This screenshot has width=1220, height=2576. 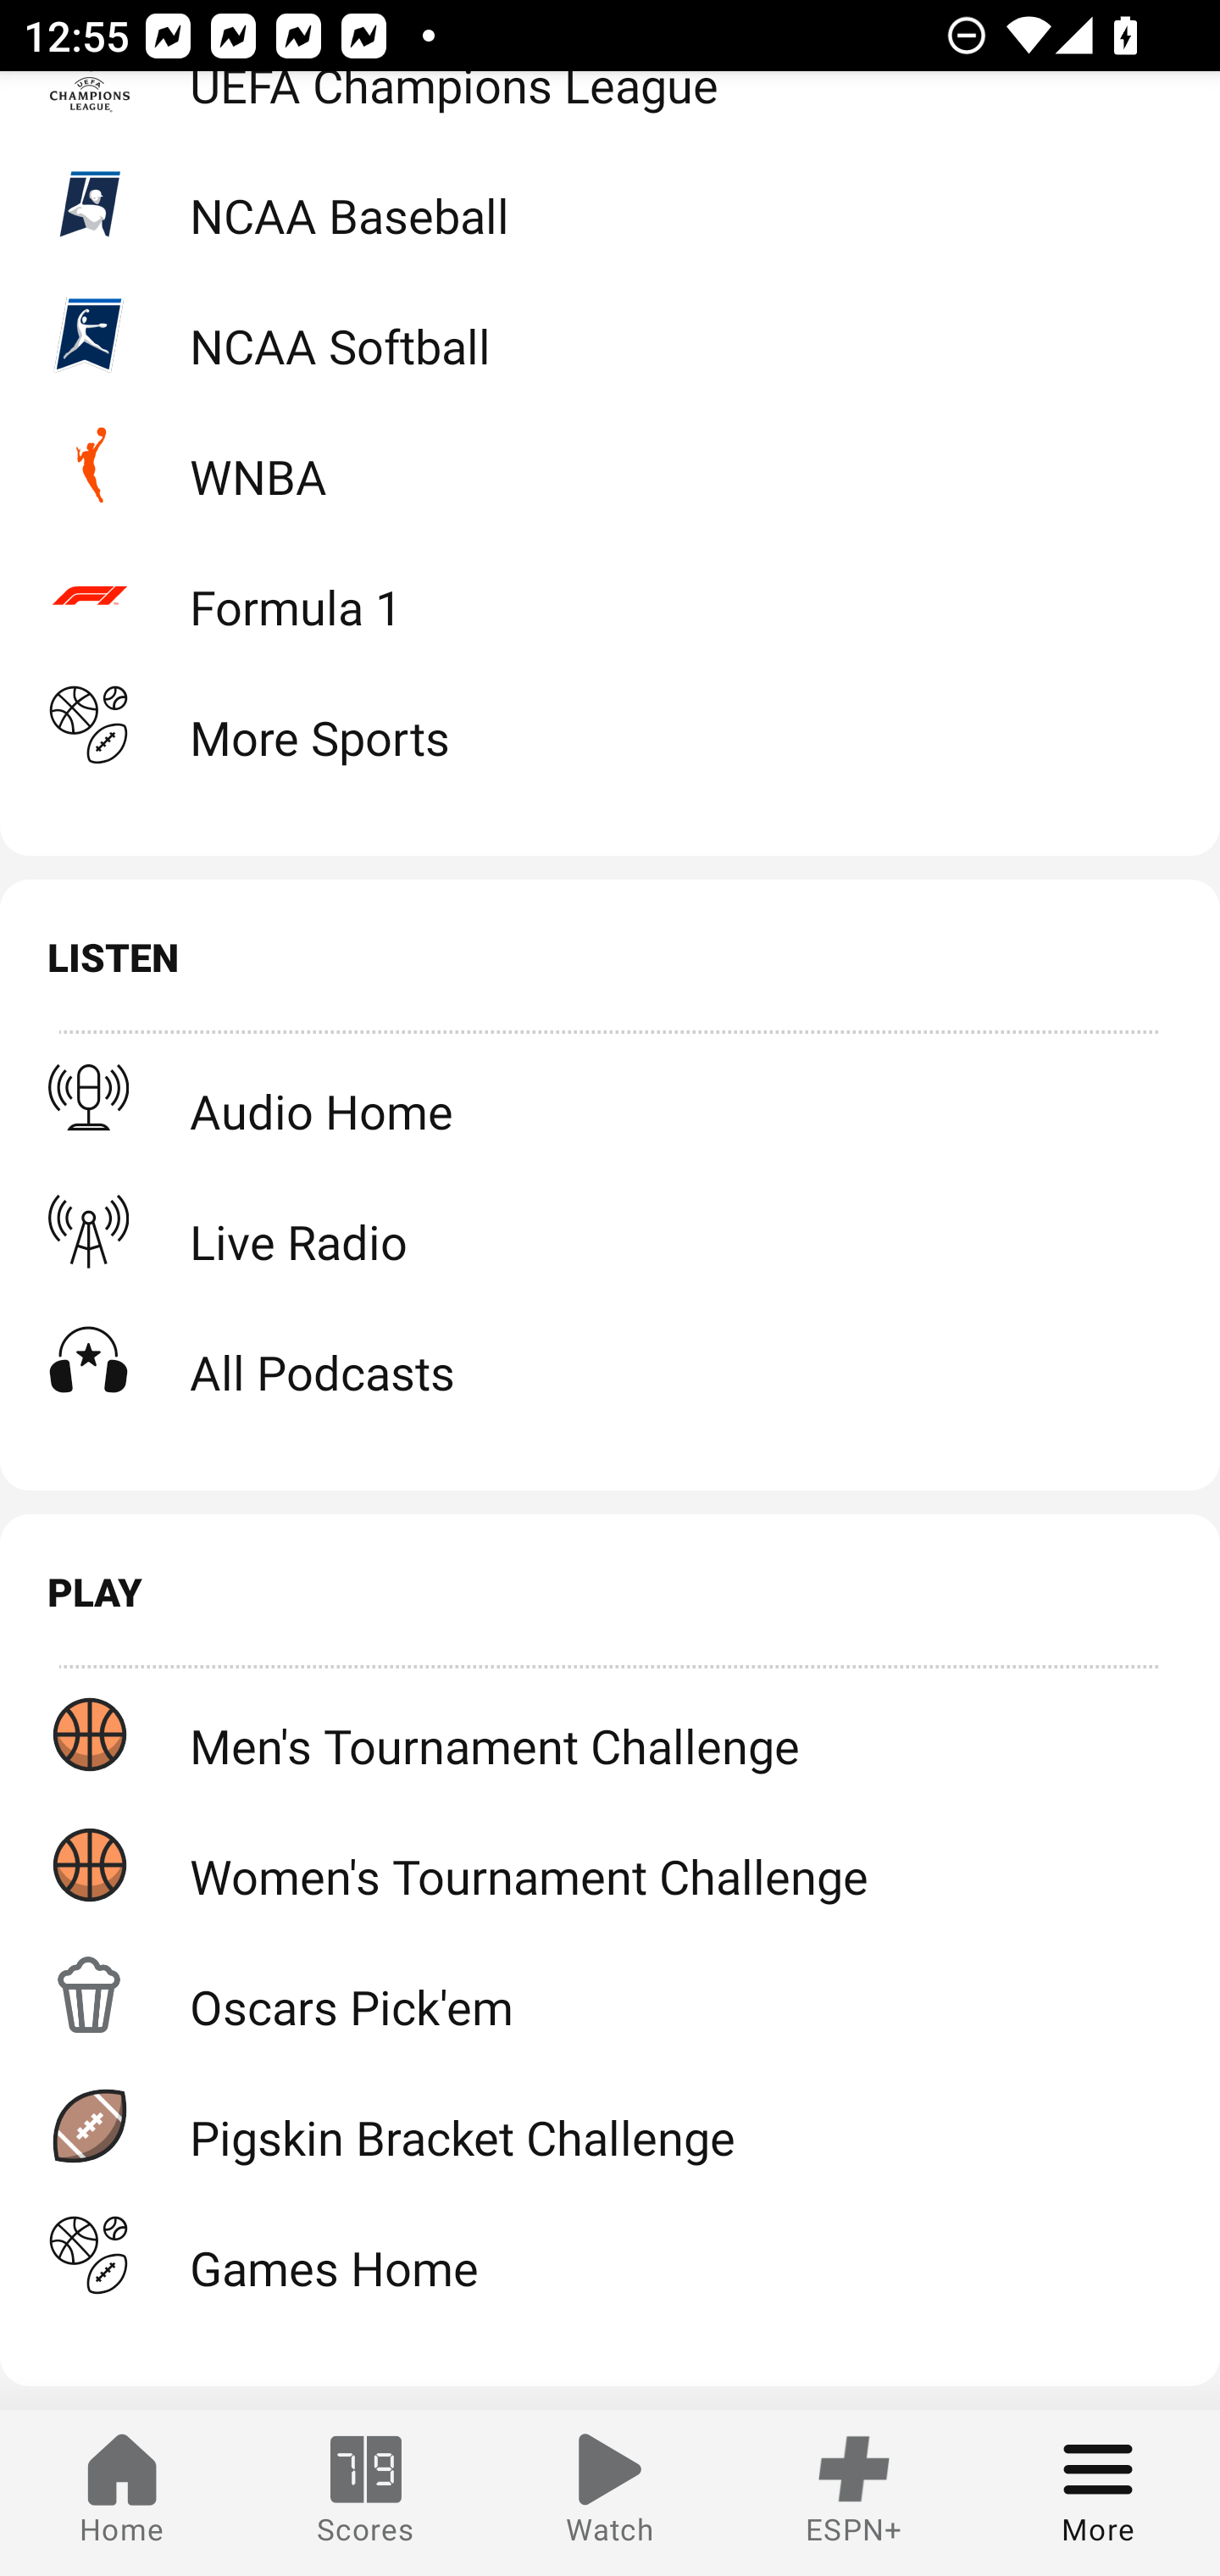 What do you see at coordinates (610, 2256) in the screenshot?
I see `Games Home A Games Home` at bounding box center [610, 2256].